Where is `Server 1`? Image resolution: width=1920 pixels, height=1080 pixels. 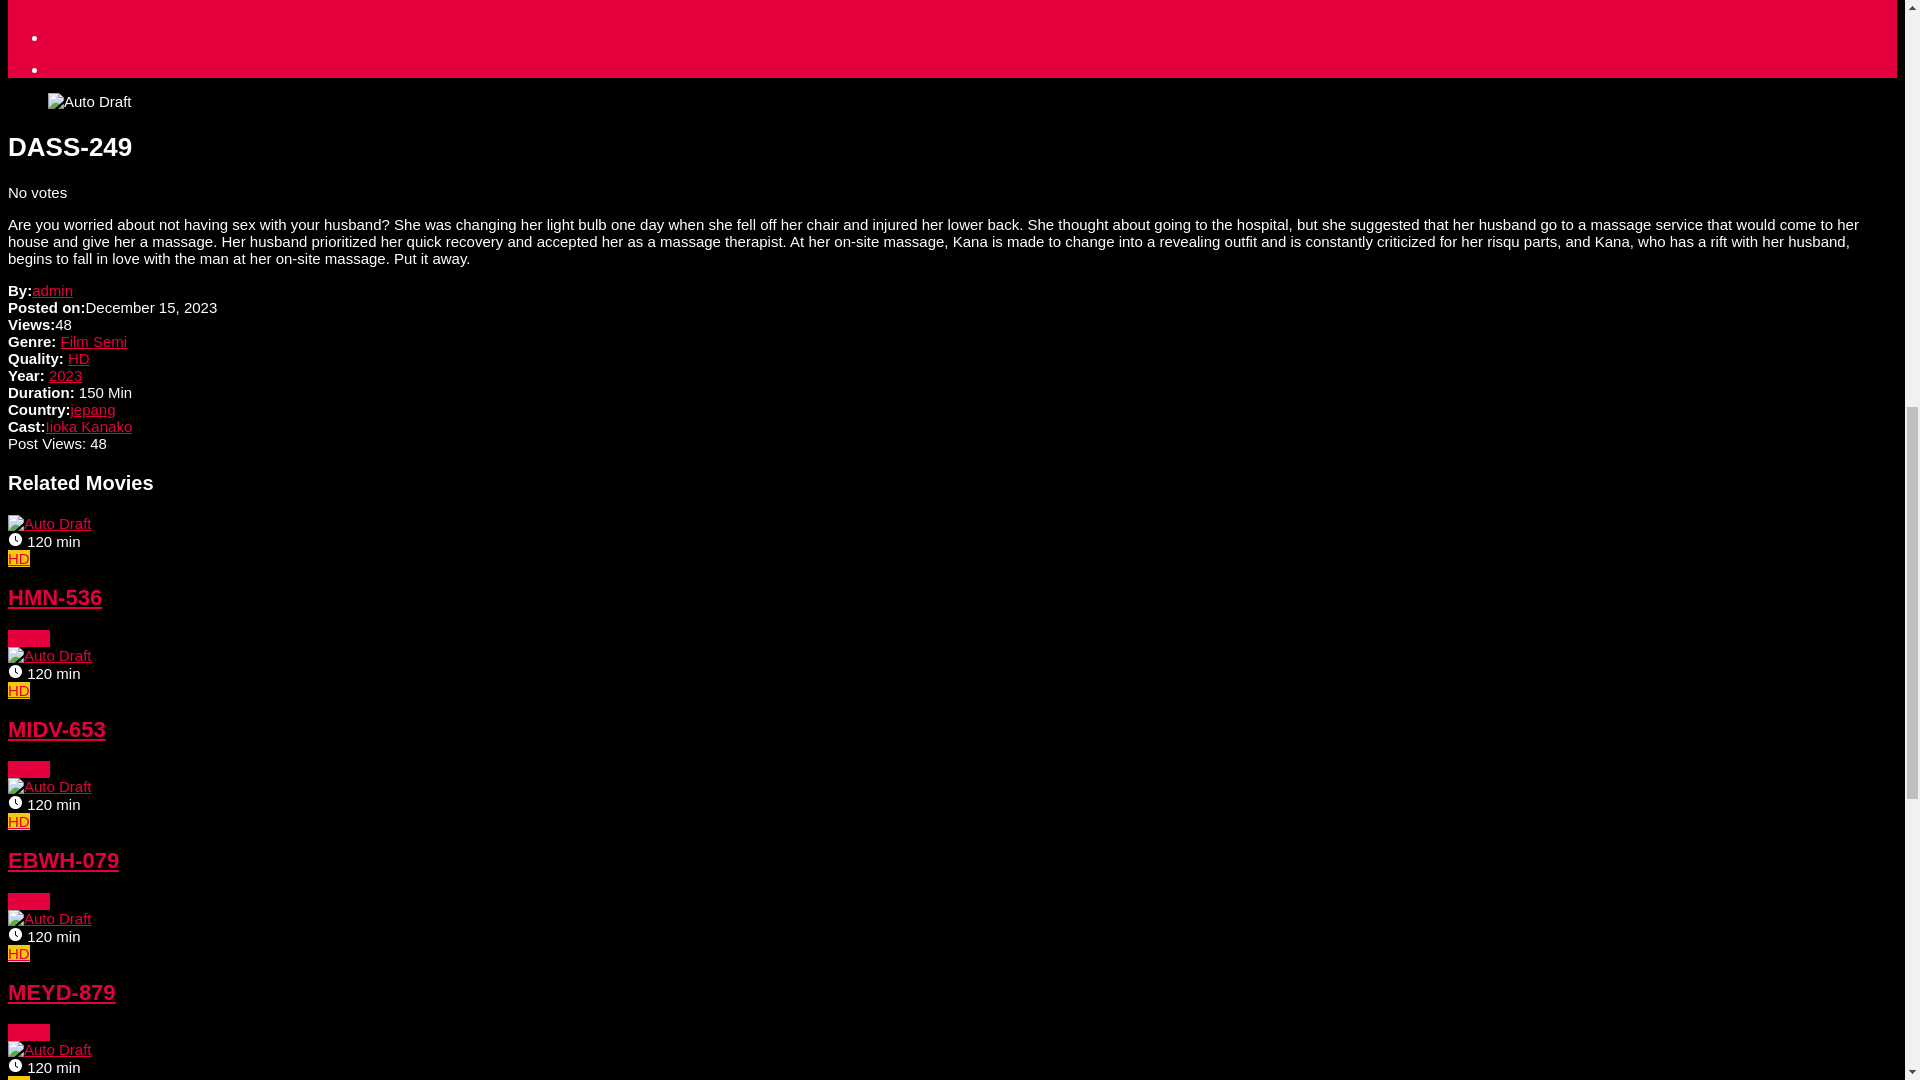
Server 1 is located at coordinates (76, 68).